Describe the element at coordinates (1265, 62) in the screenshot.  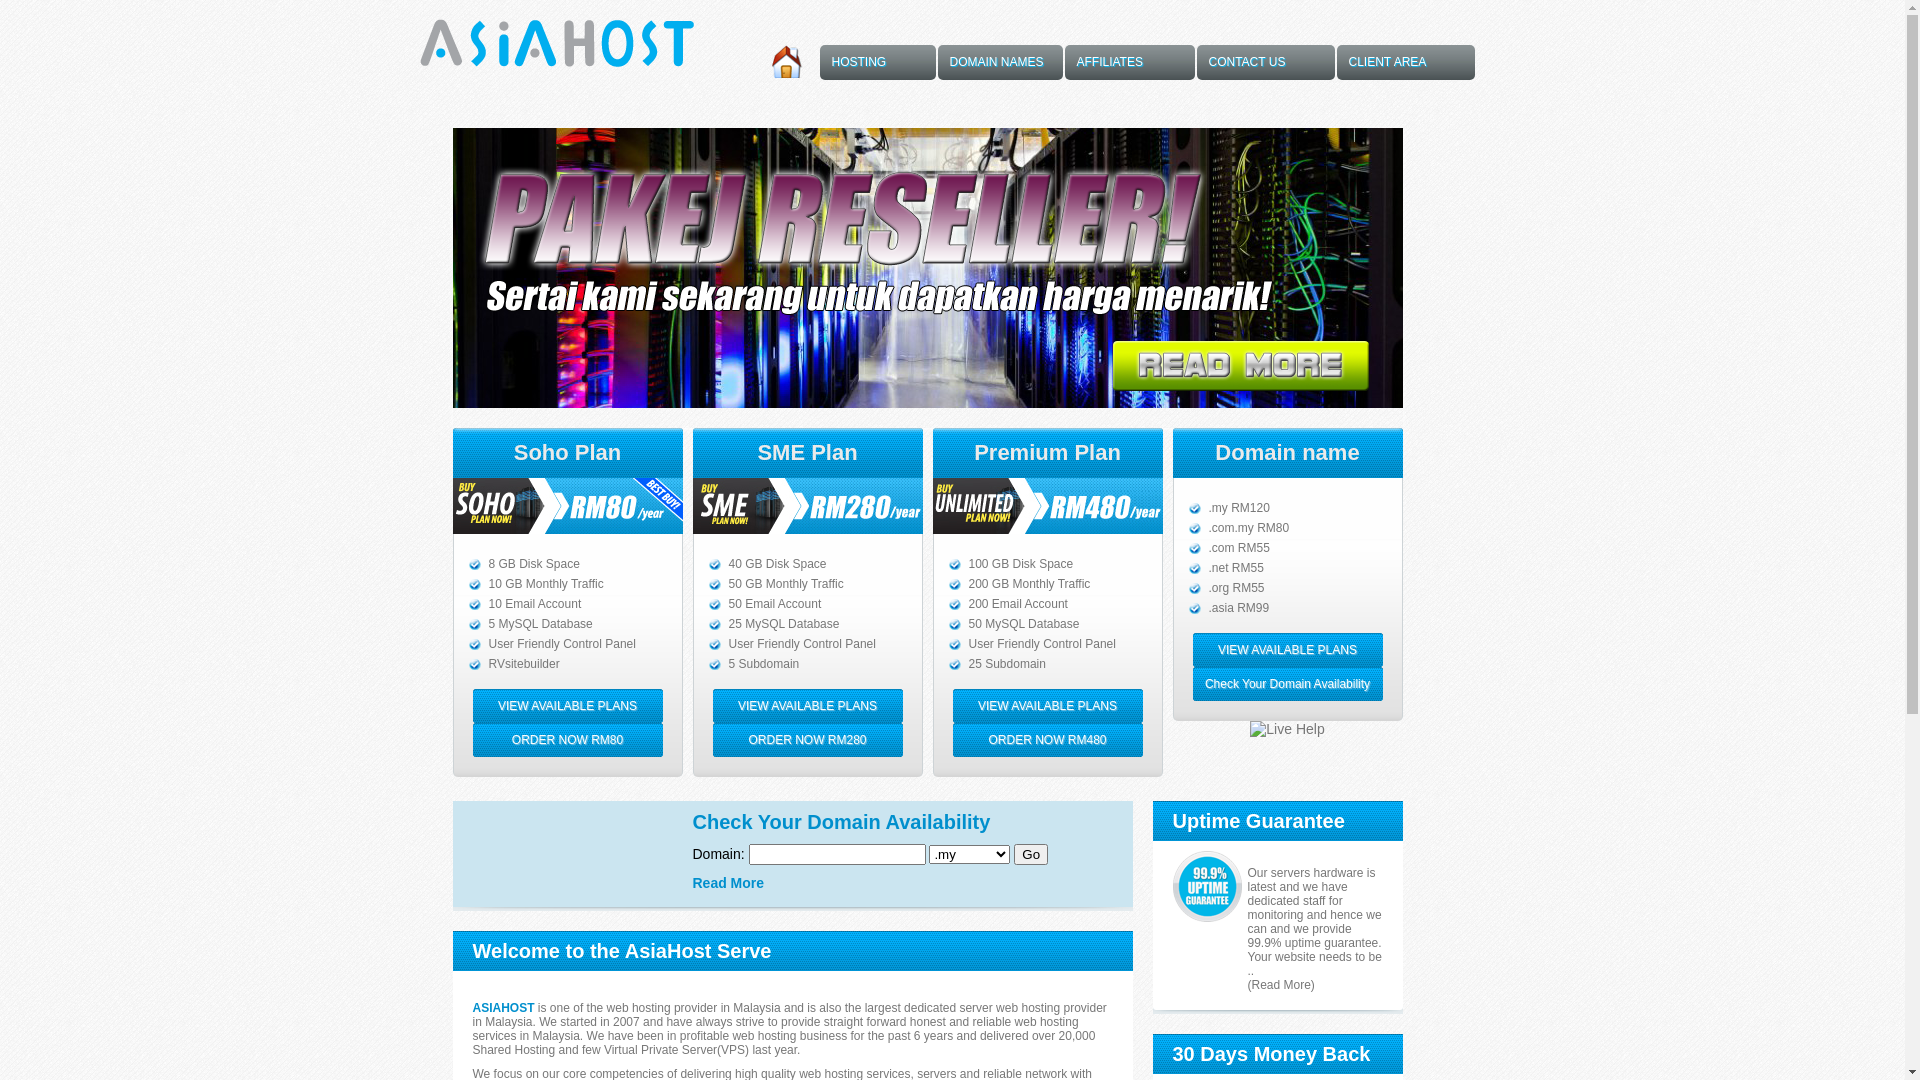
I see `CONTACT US` at that location.